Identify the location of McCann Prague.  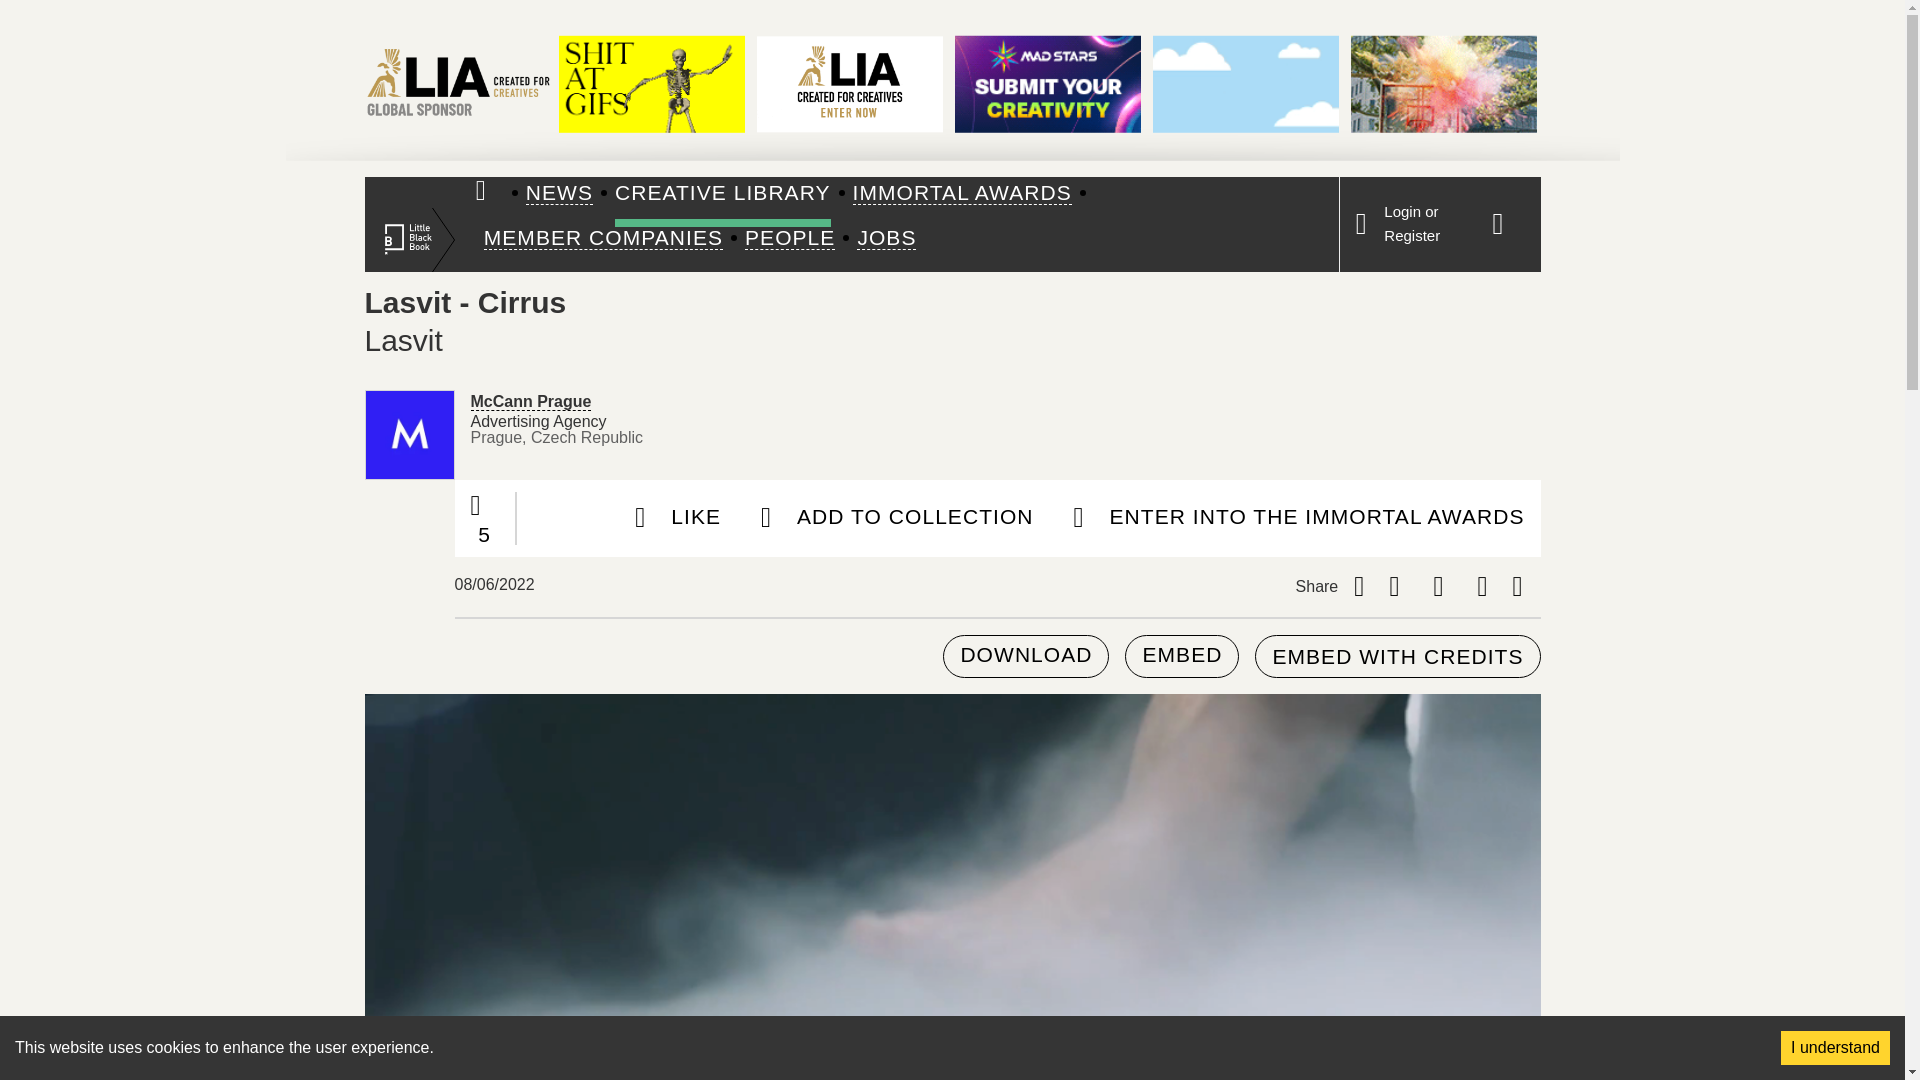
(530, 401).